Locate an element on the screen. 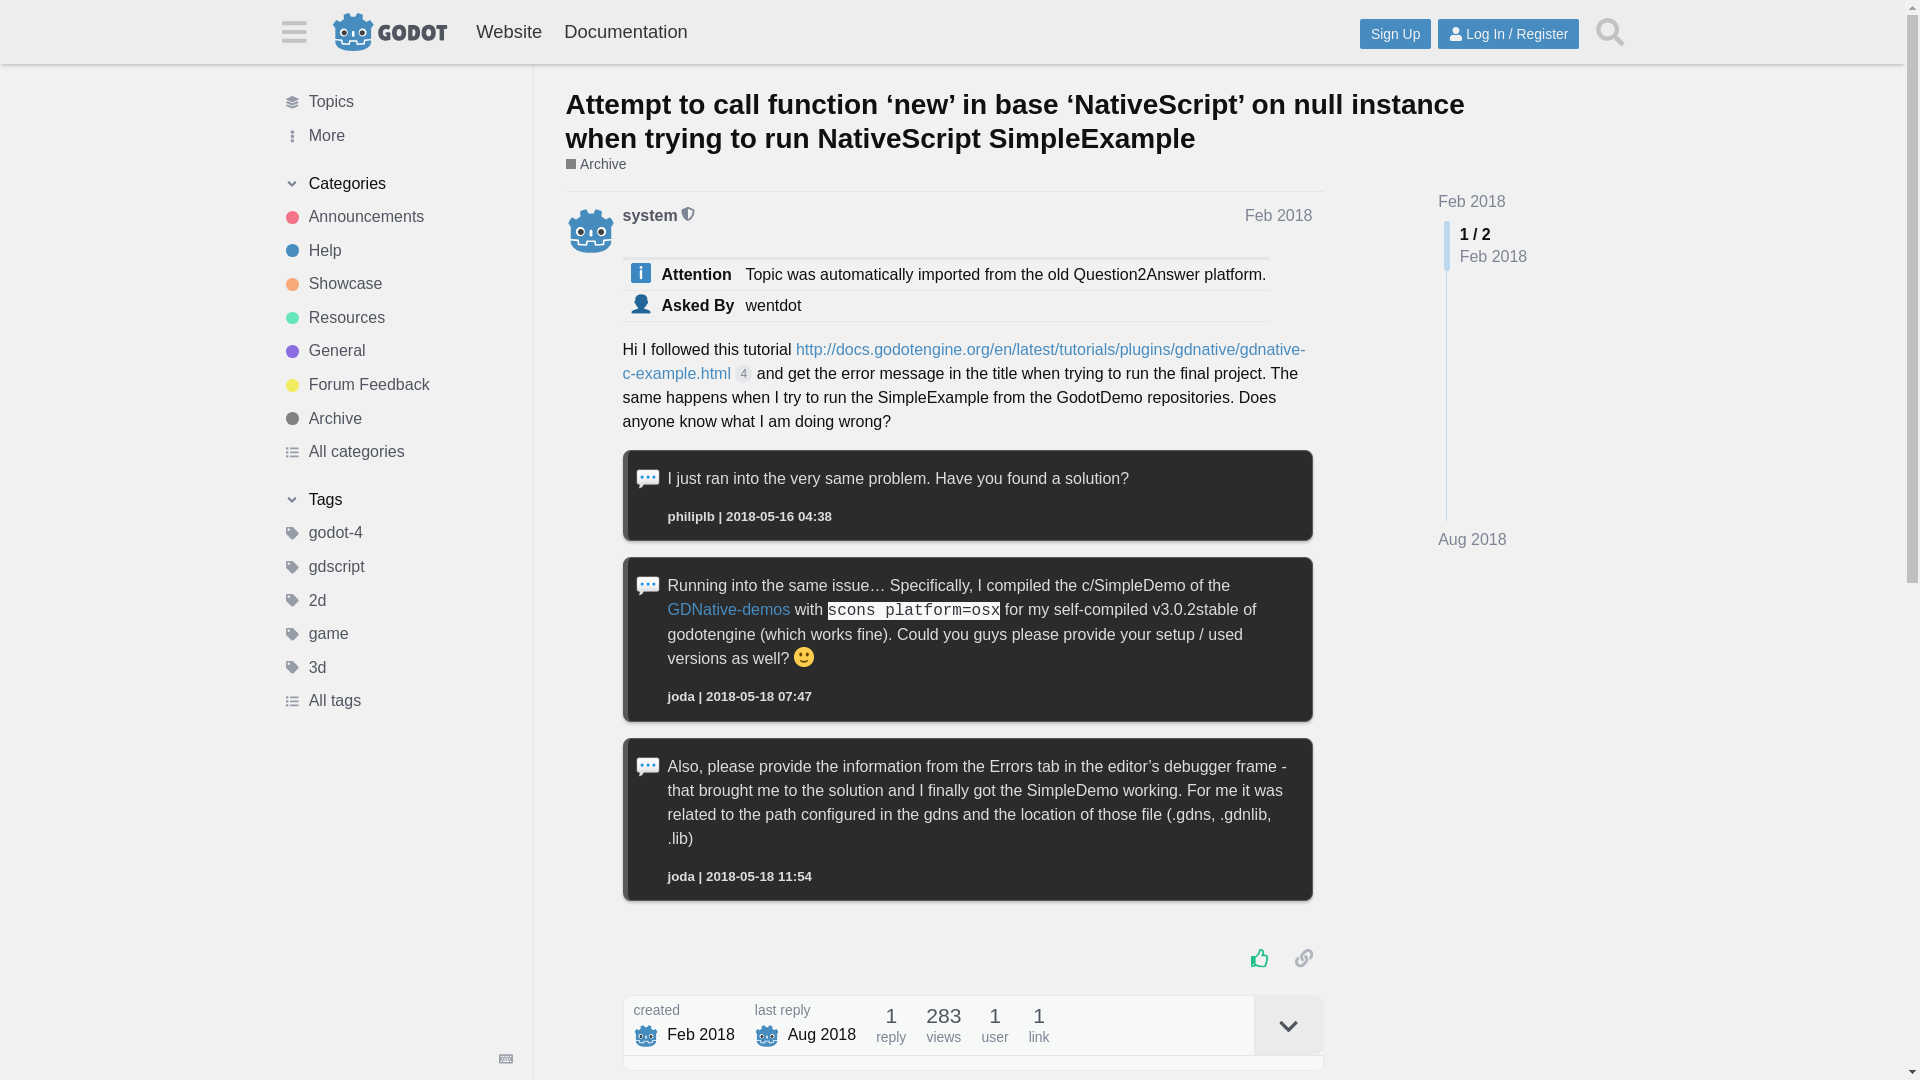 The width and height of the screenshot is (1920, 1080). Resources is located at coordinates (397, 318).